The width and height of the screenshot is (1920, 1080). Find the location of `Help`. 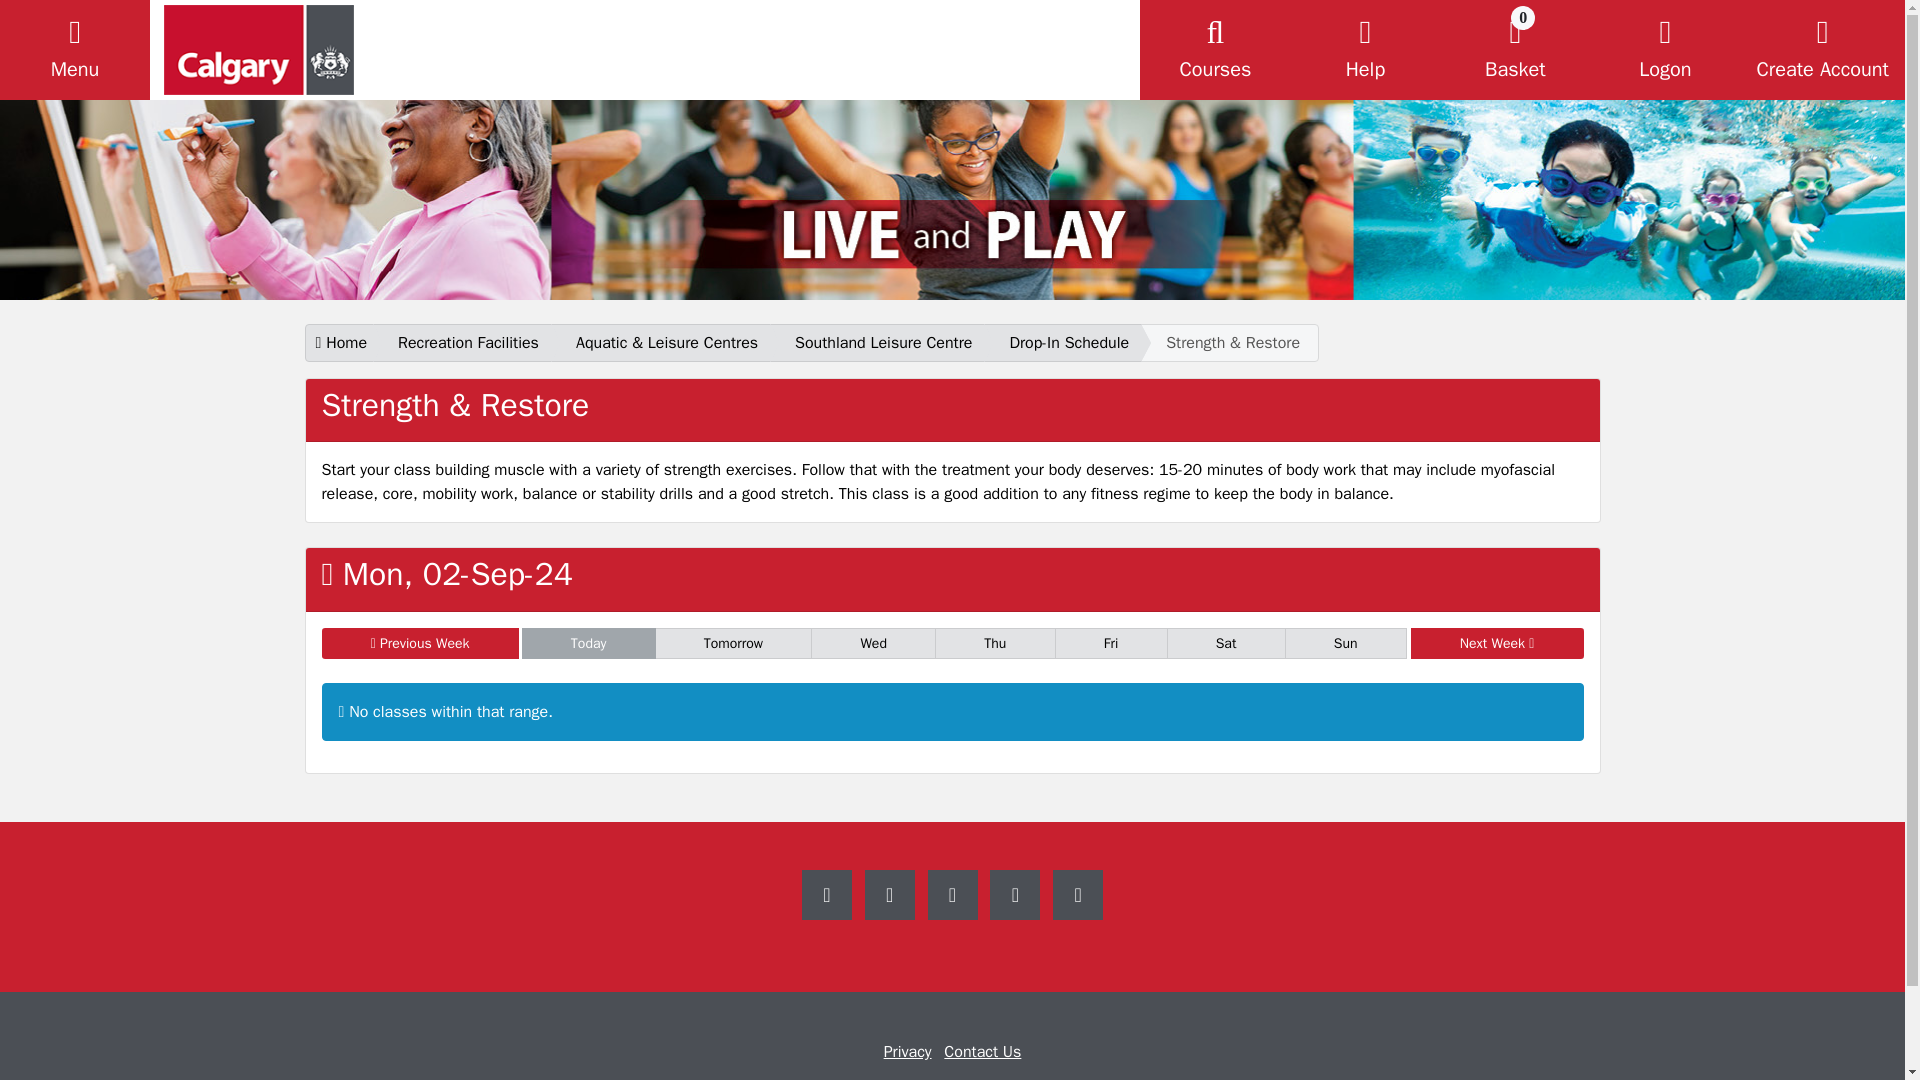

Help is located at coordinates (1365, 50).